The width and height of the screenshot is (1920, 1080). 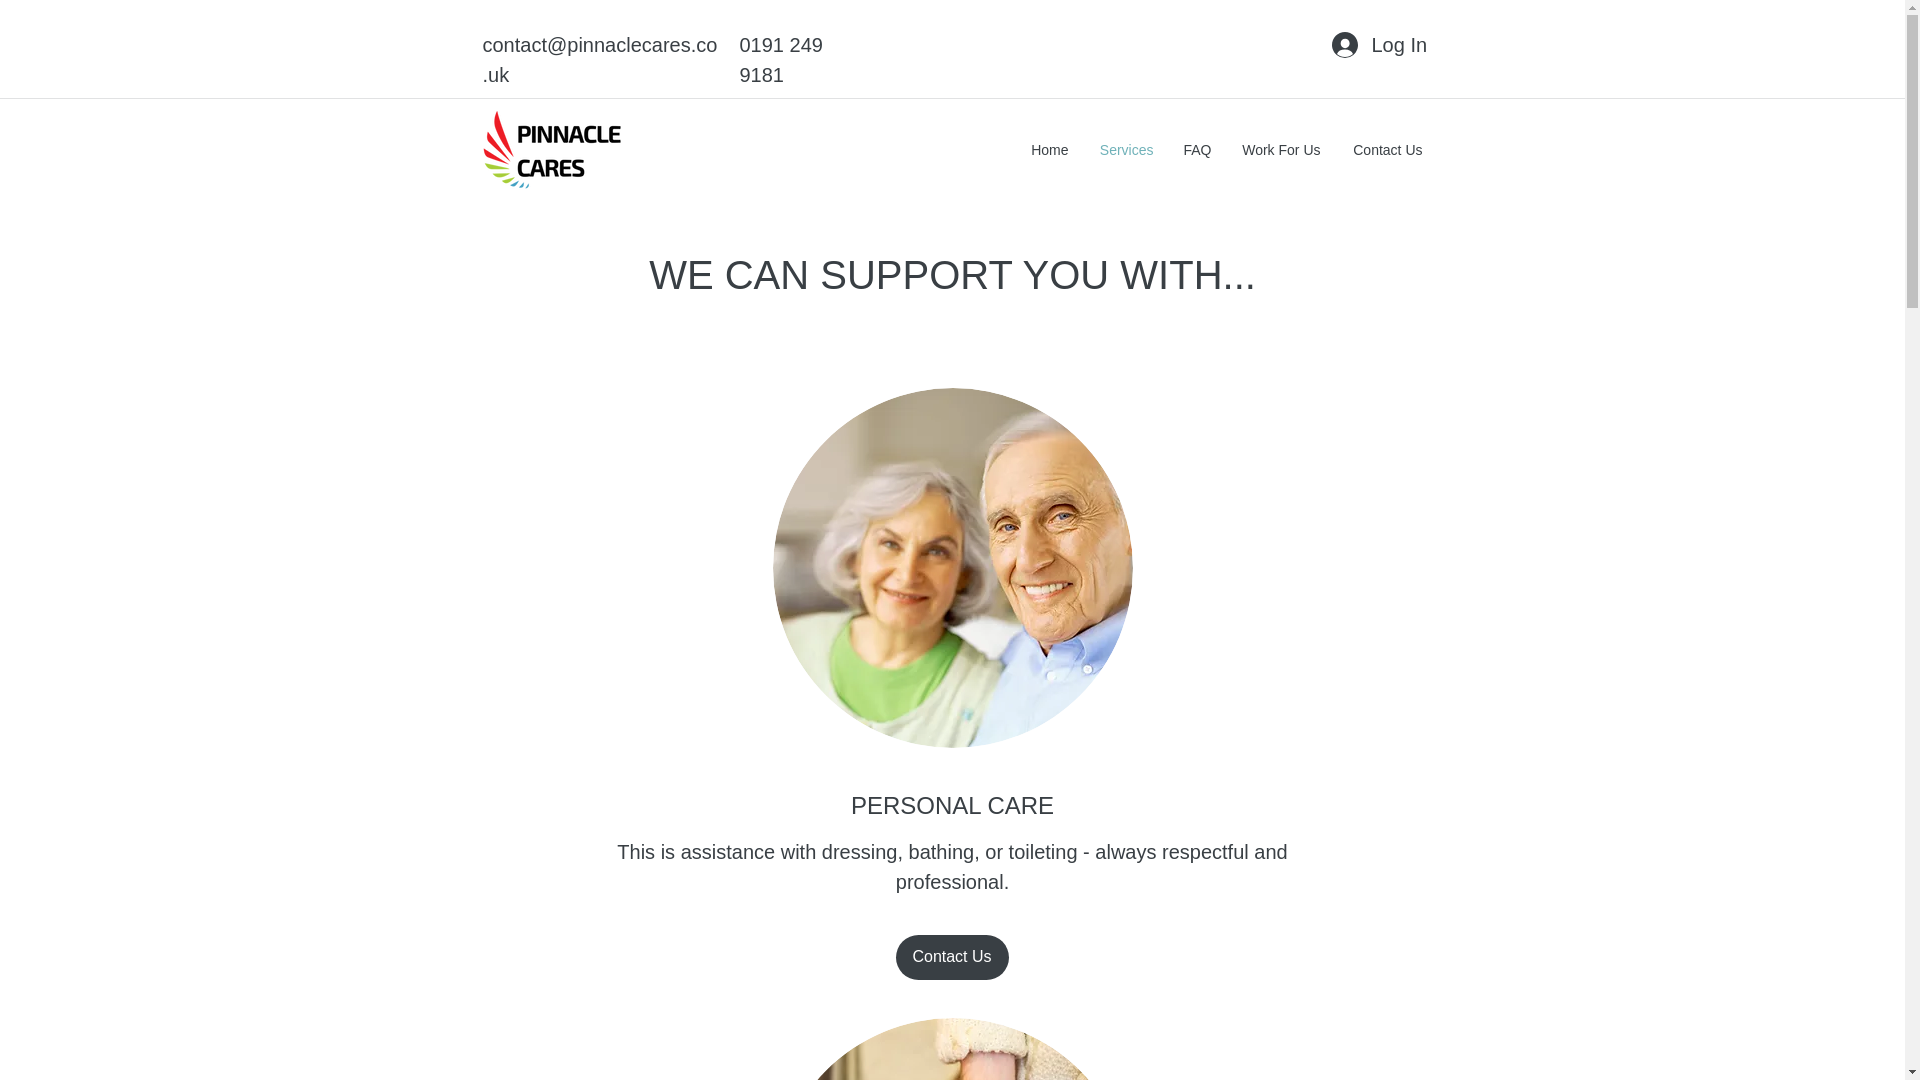 What do you see at coordinates (1196, 150) in the screenshot?
I see `FAQ` at bounding box center [1196, 150].